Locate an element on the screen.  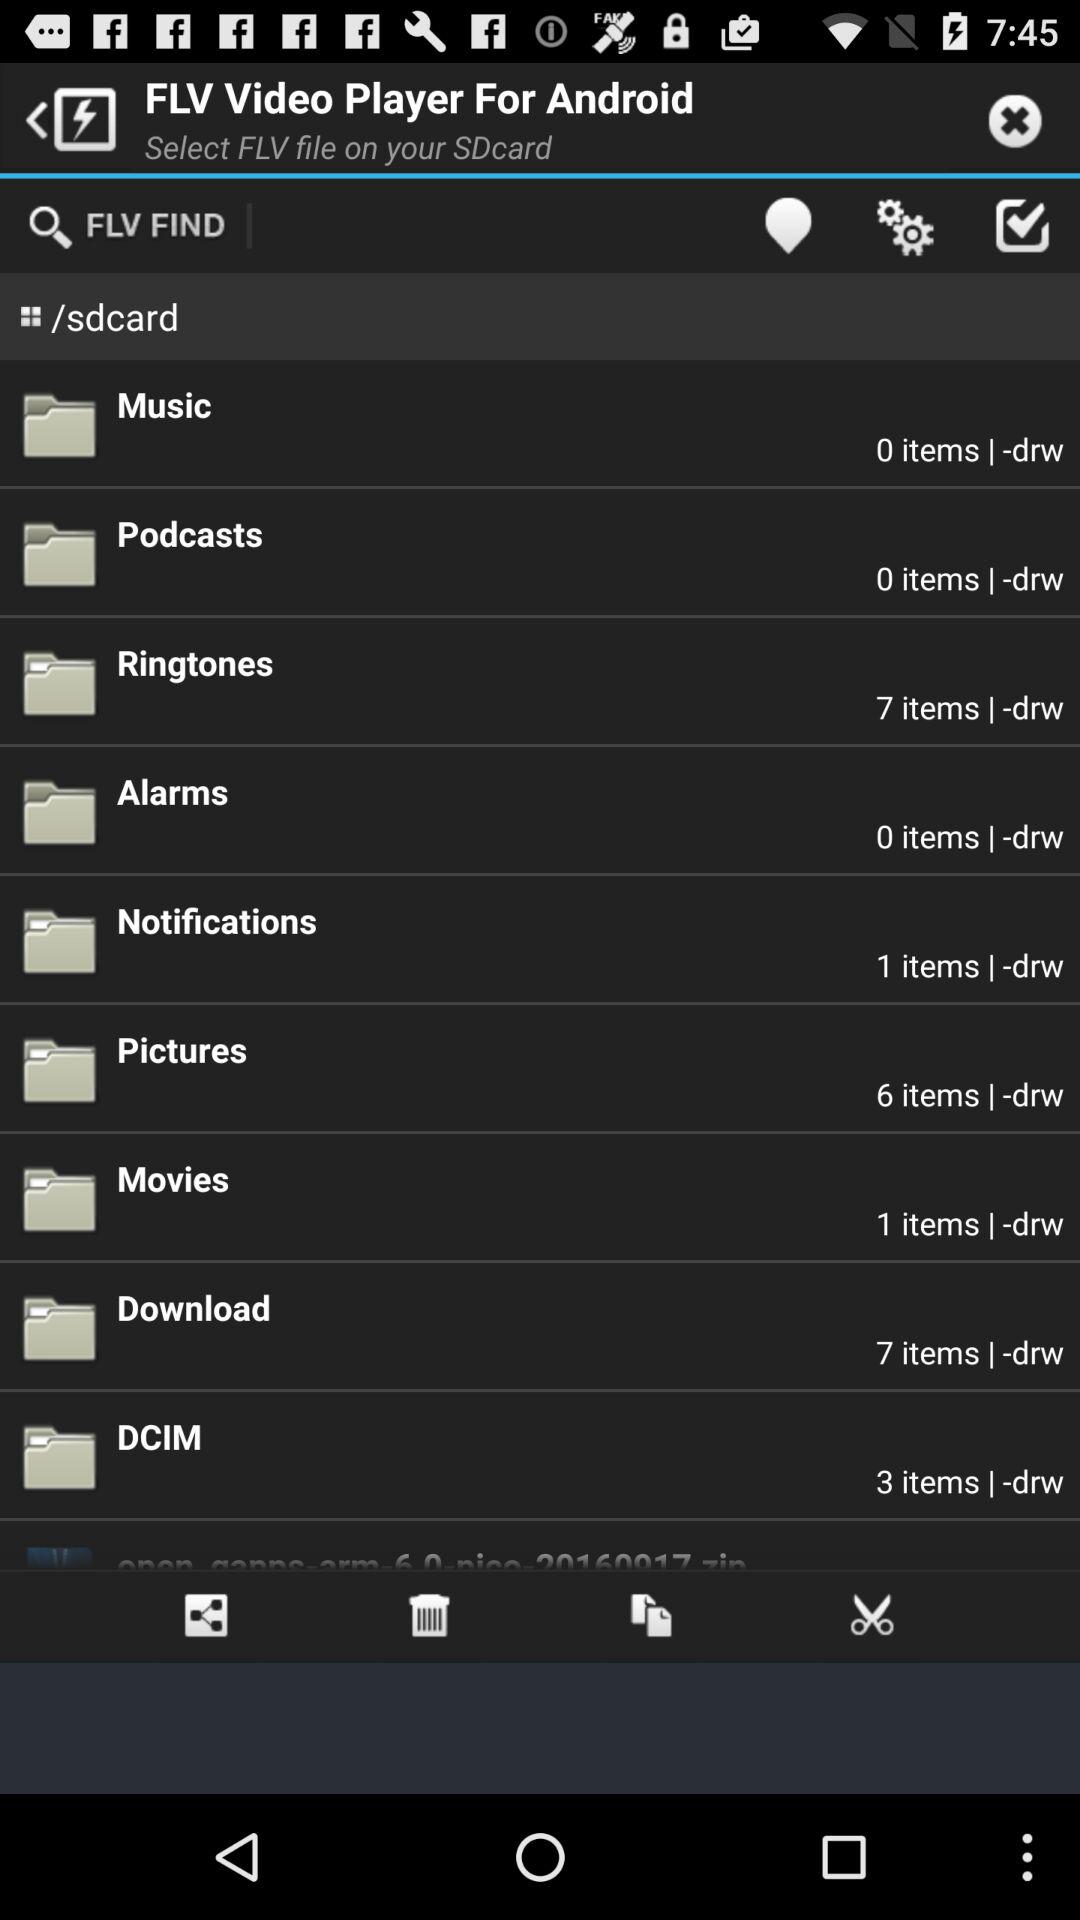
select app above the music icon is located at coordinates (1021, 226).